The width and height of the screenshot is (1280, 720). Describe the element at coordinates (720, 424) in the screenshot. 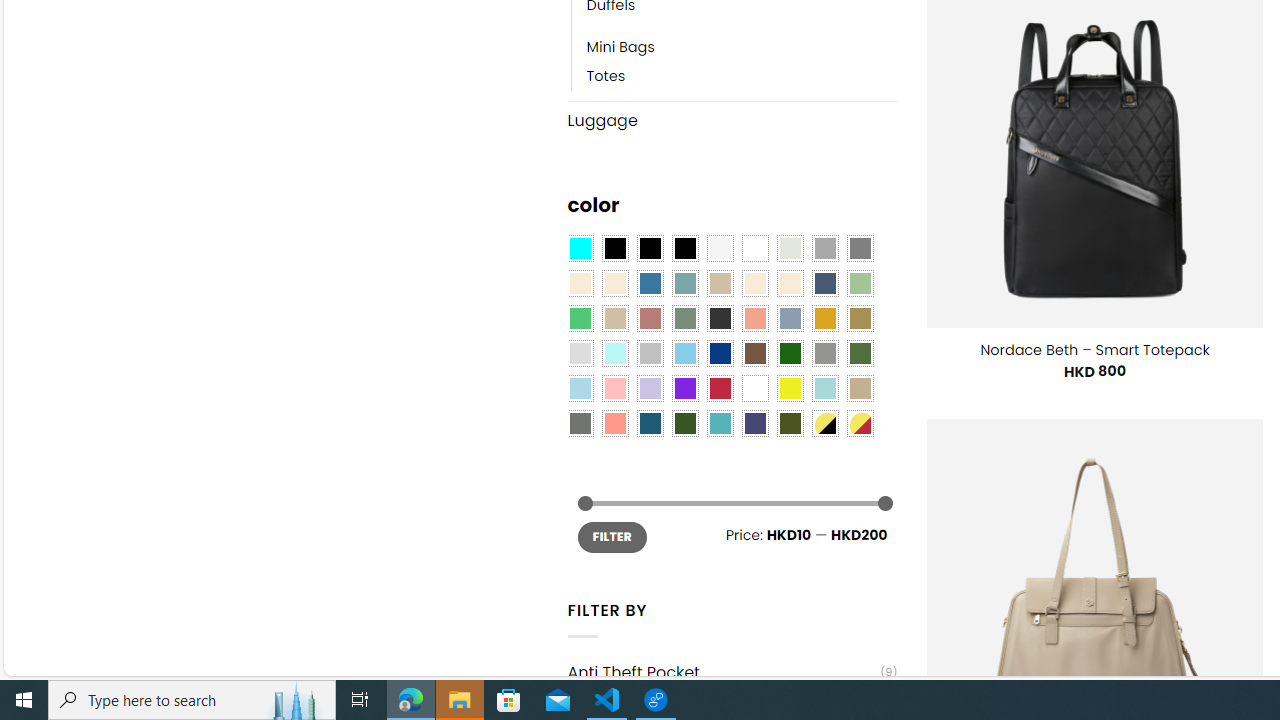

I see `Teal` at that location.